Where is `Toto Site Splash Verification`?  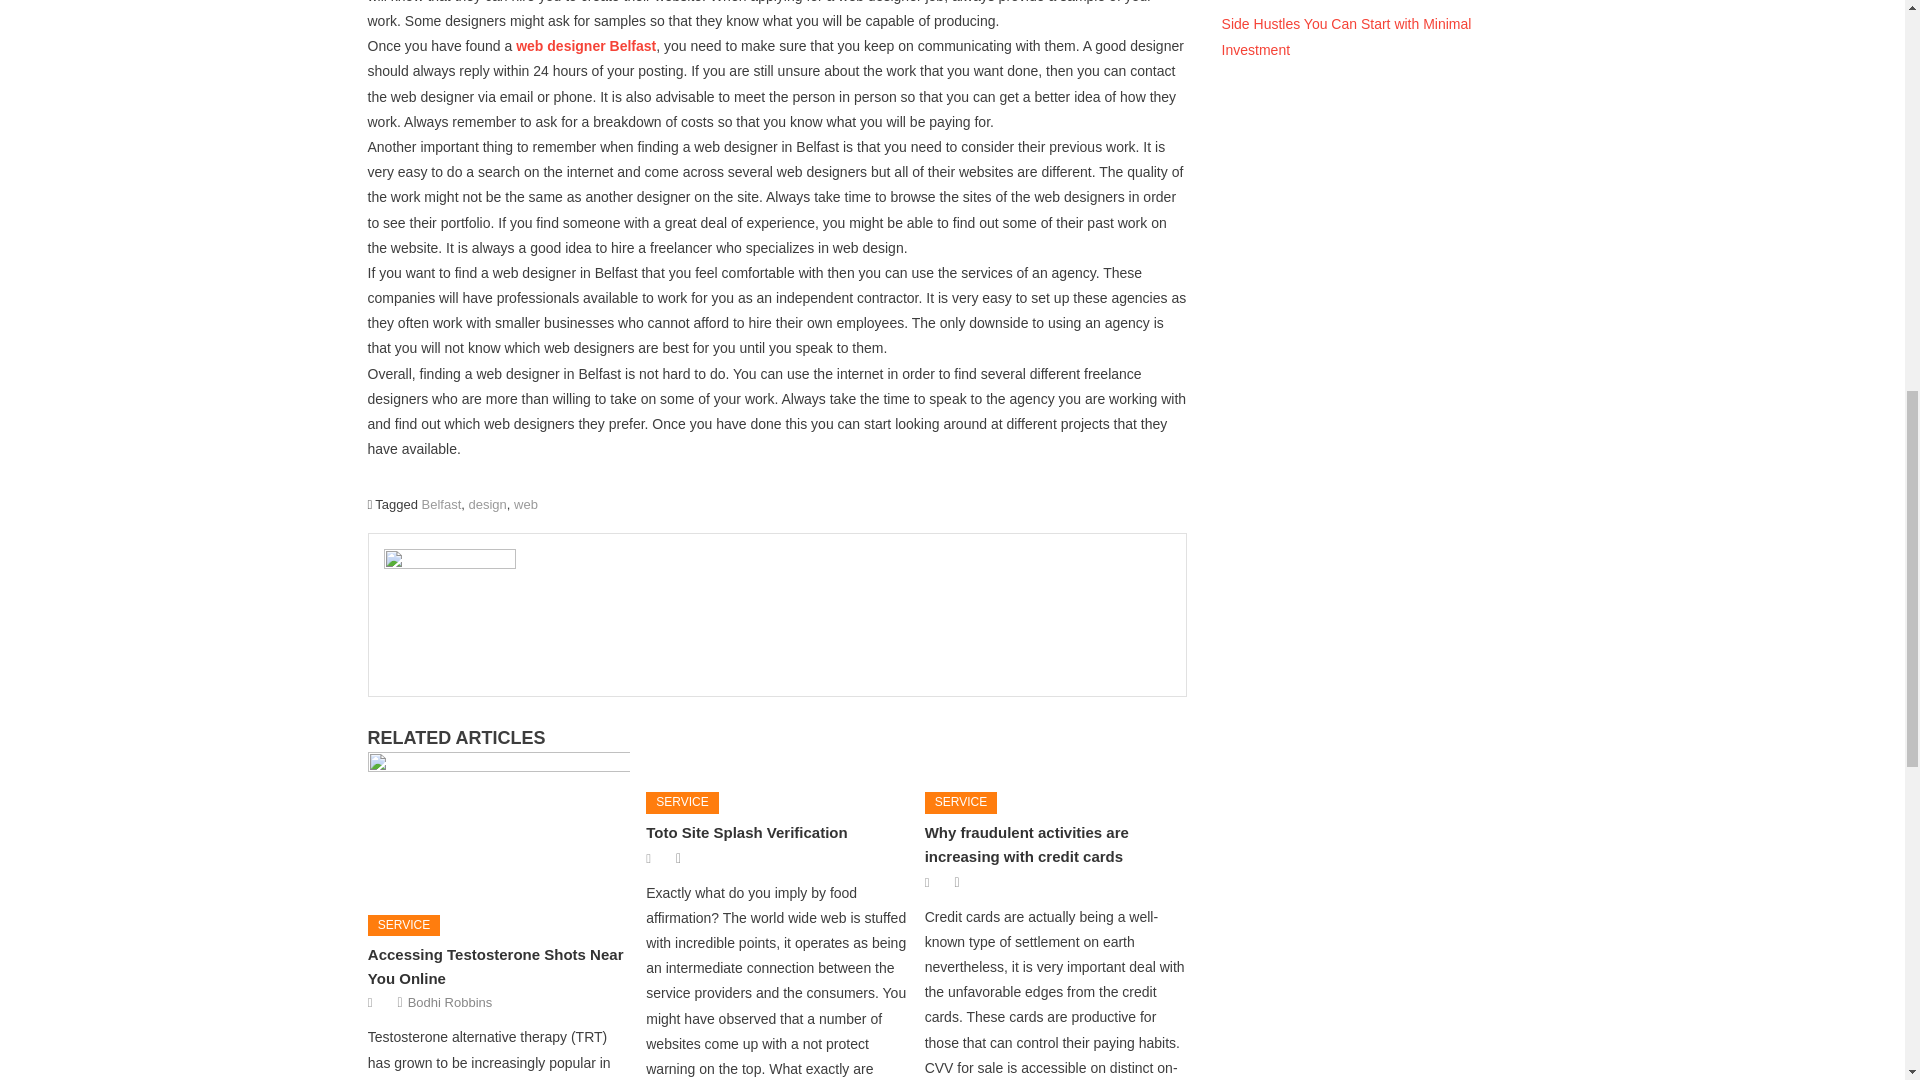
Toto Site Splash Verification is located at coordinates (776, 764).